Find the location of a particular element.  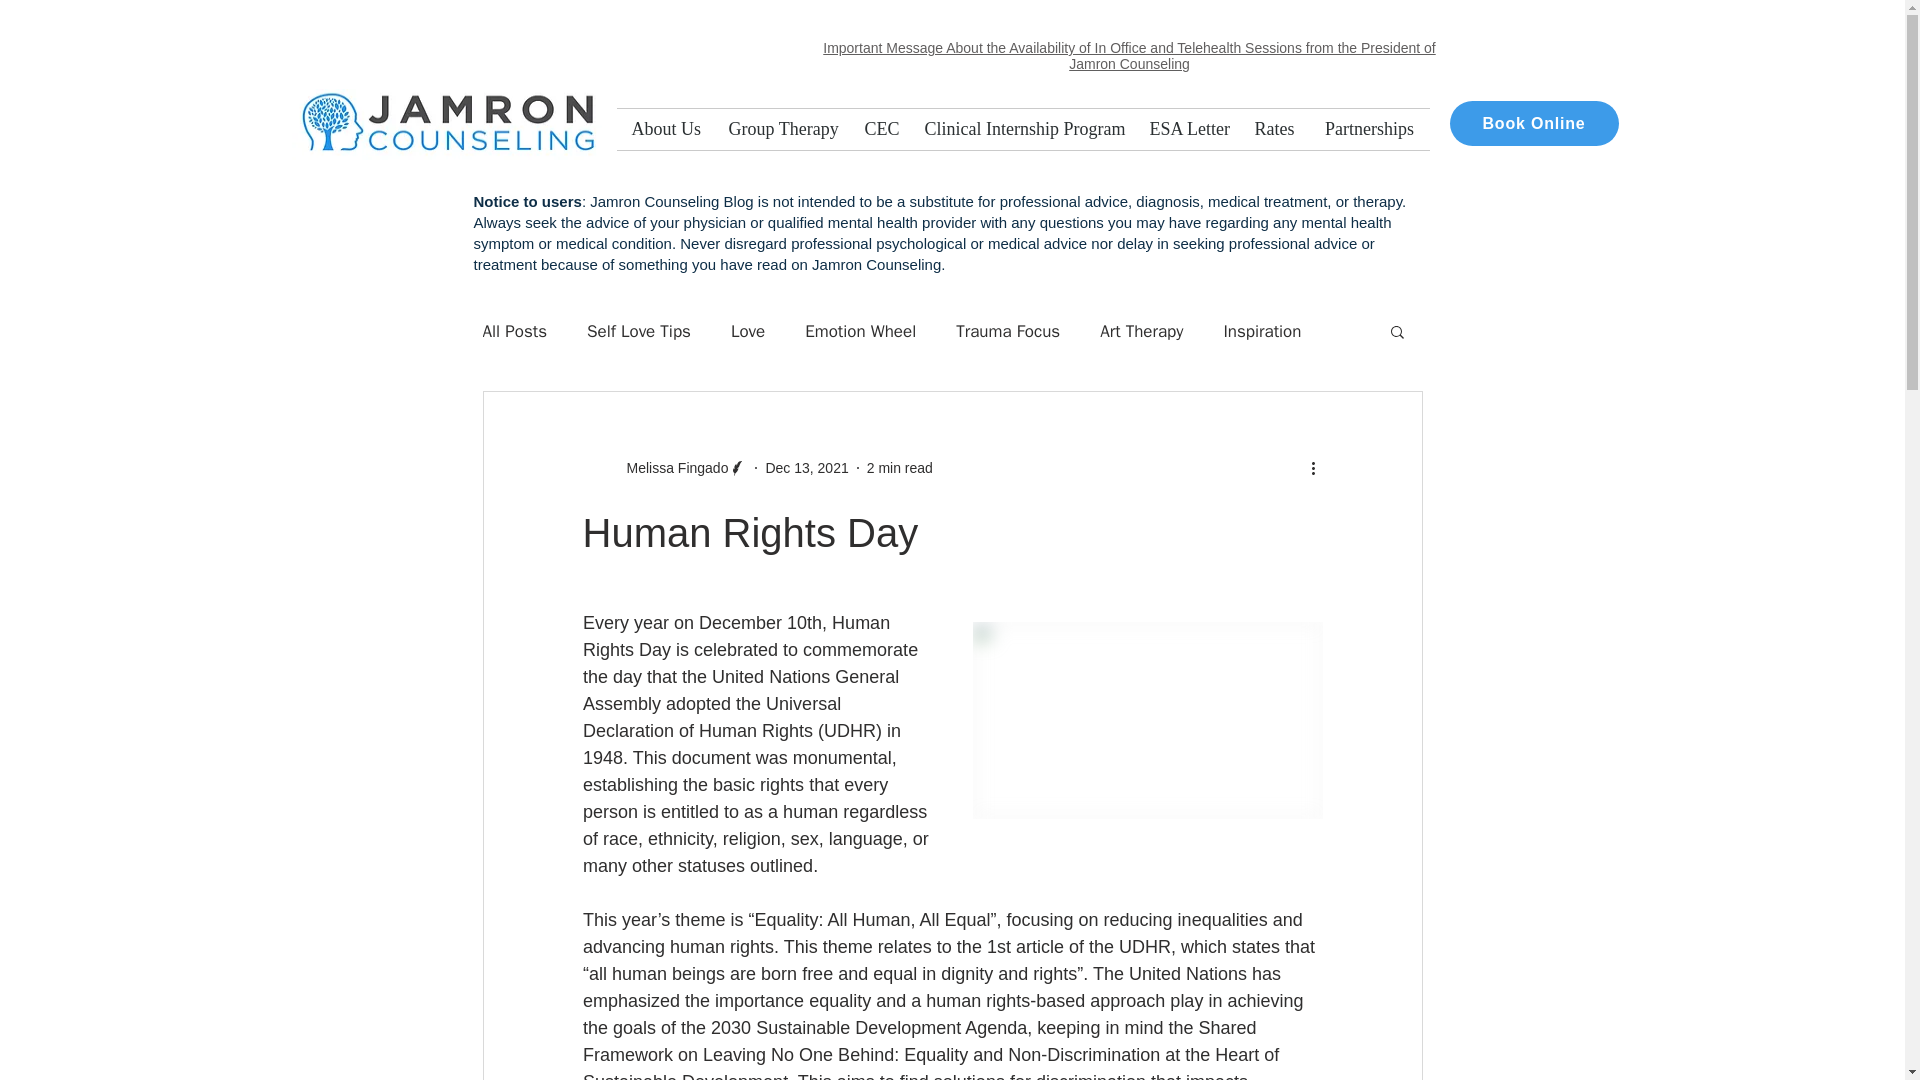

Rates is located at coordinates (1274, 130).